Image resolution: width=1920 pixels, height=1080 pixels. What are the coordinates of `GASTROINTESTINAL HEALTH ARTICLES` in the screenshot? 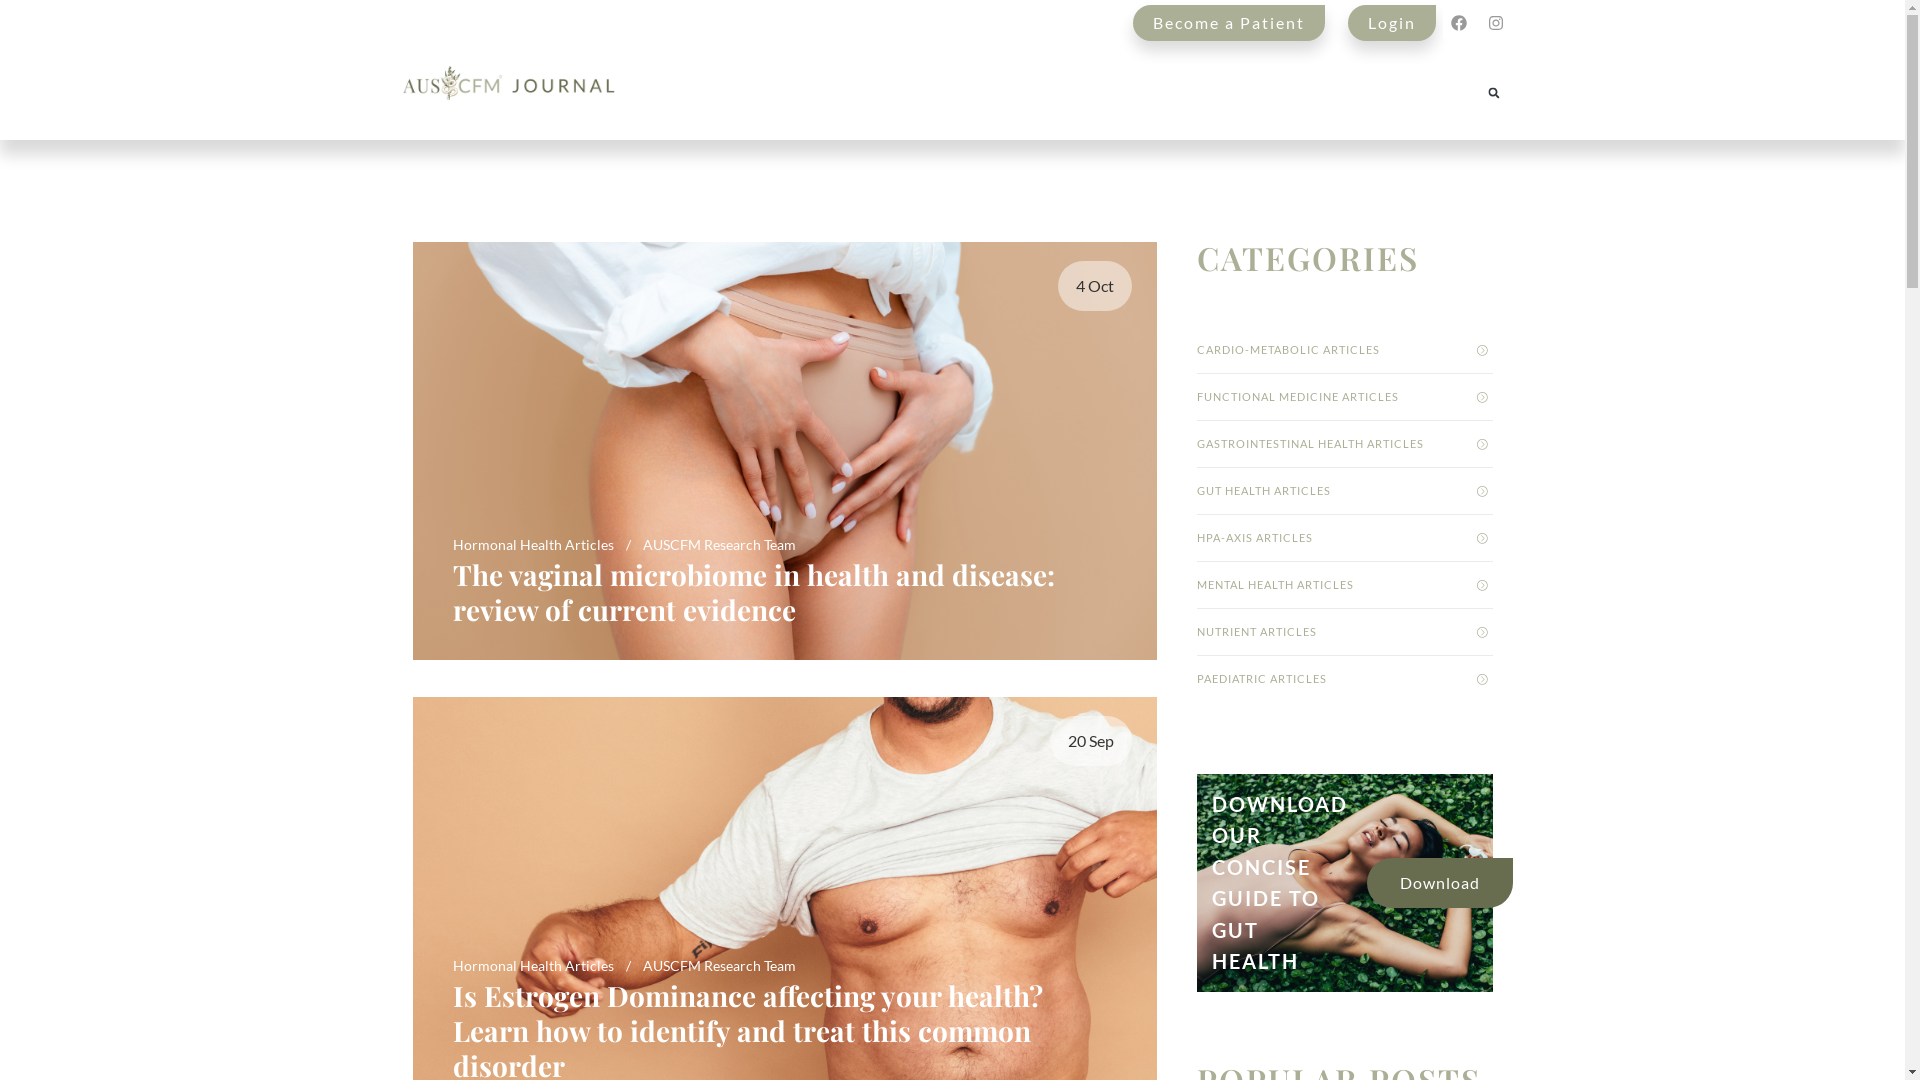 It's located at (1344, 444).